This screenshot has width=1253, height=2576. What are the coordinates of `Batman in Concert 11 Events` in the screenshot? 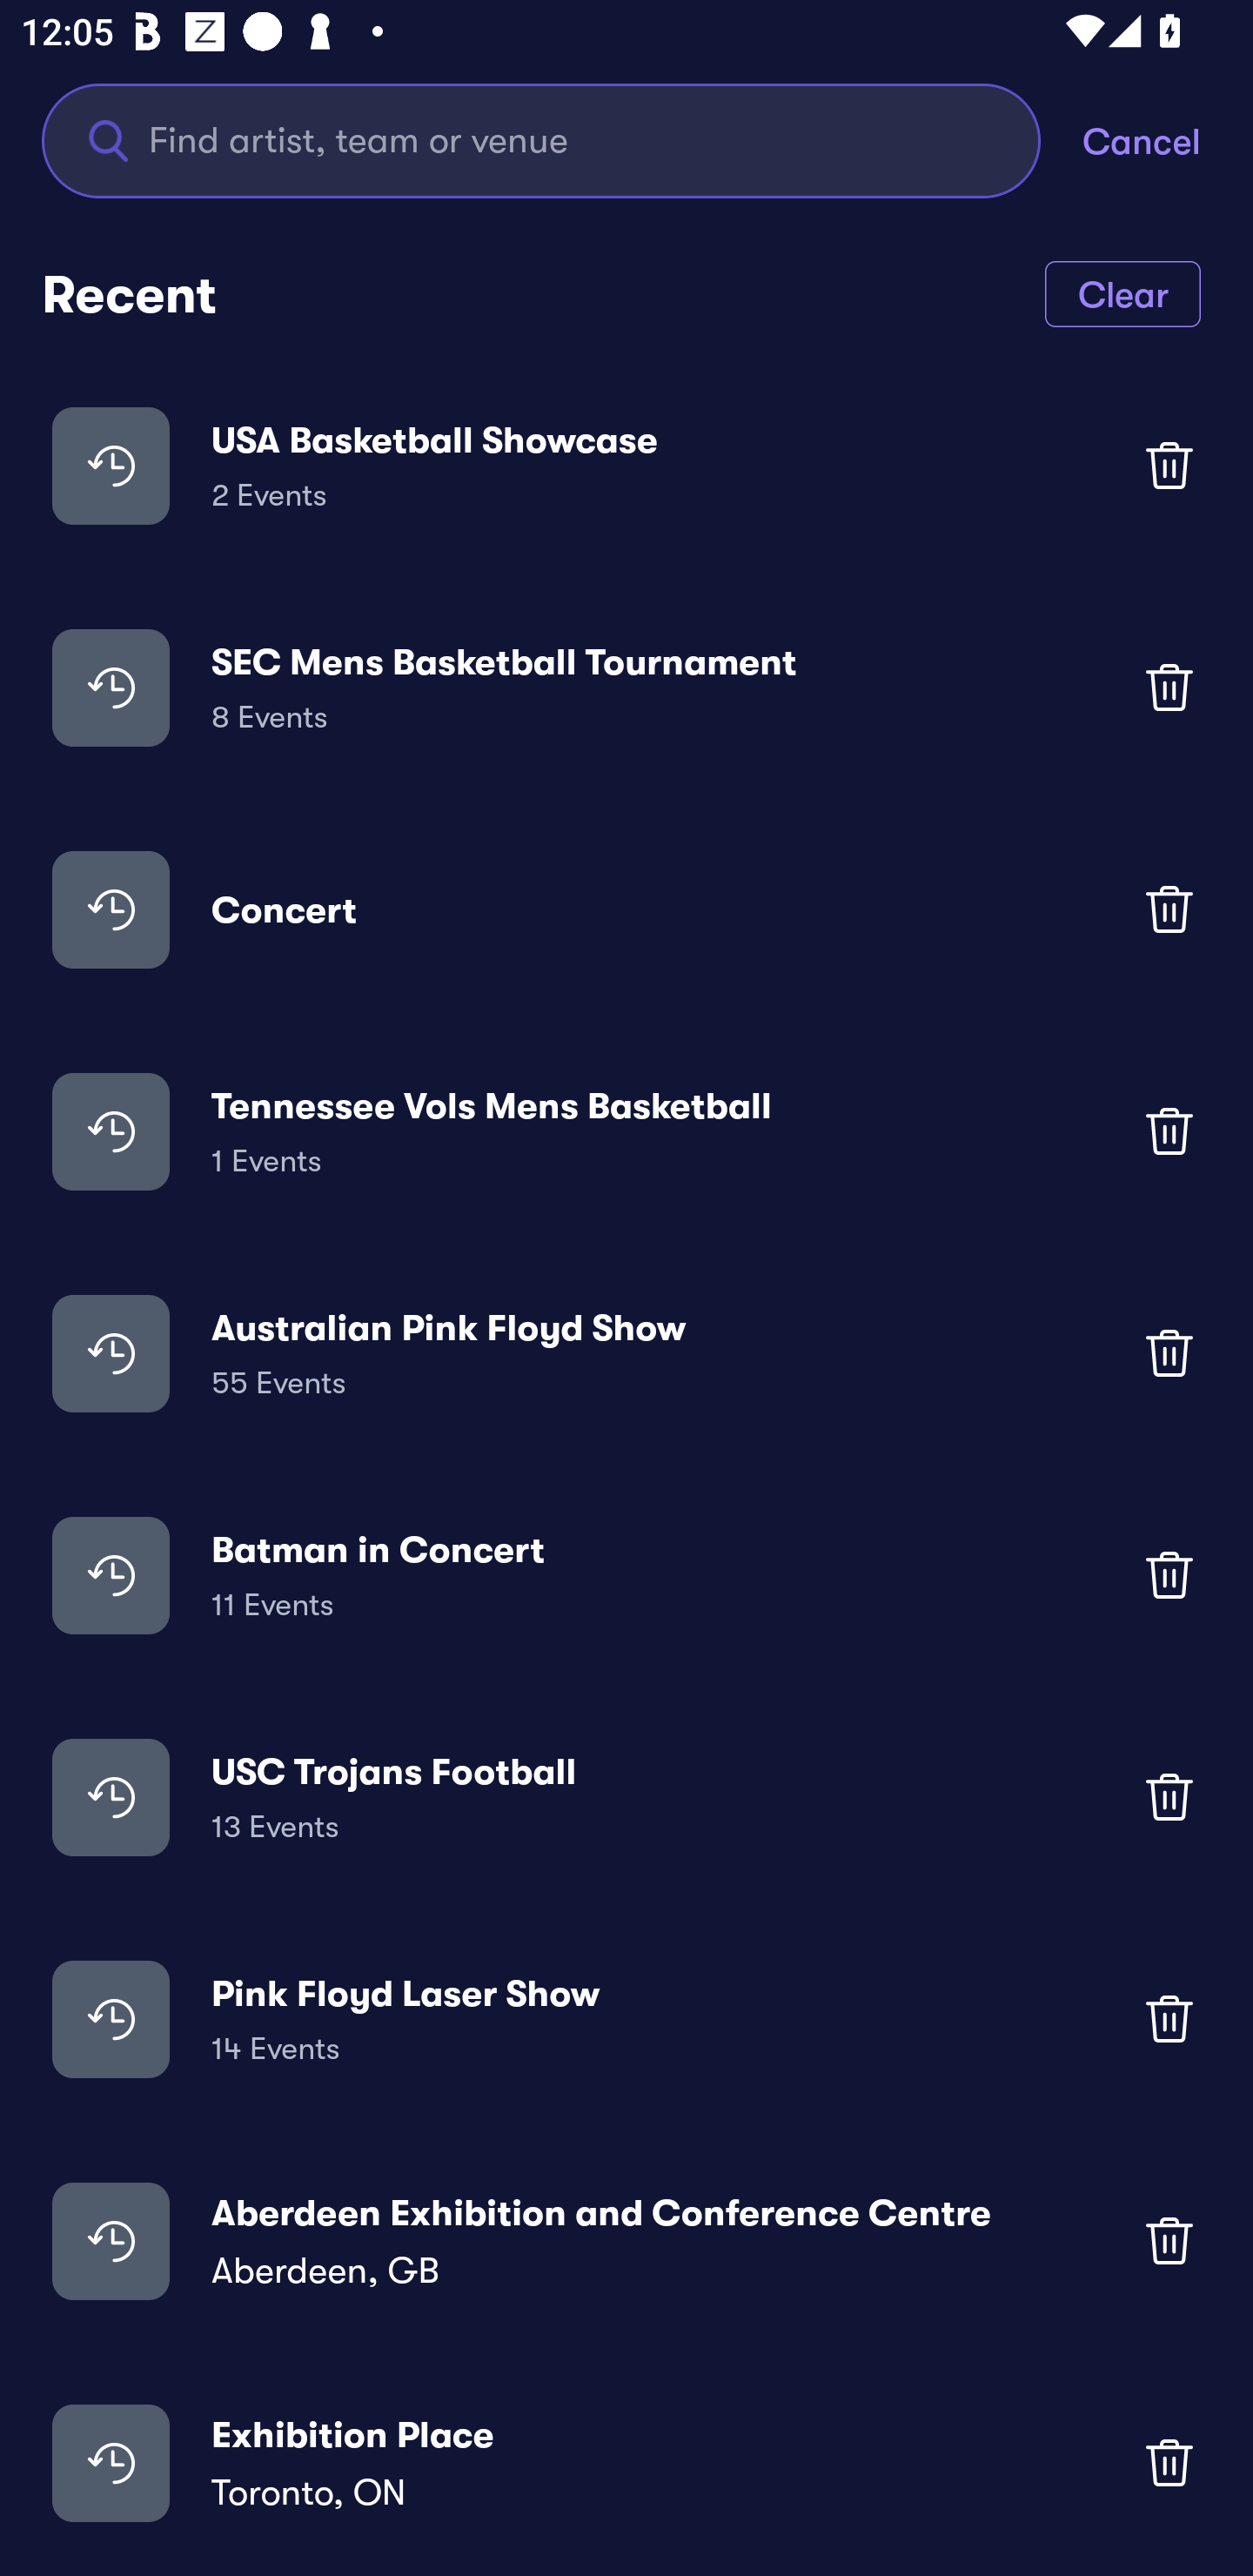 It's located at (626, 1575).